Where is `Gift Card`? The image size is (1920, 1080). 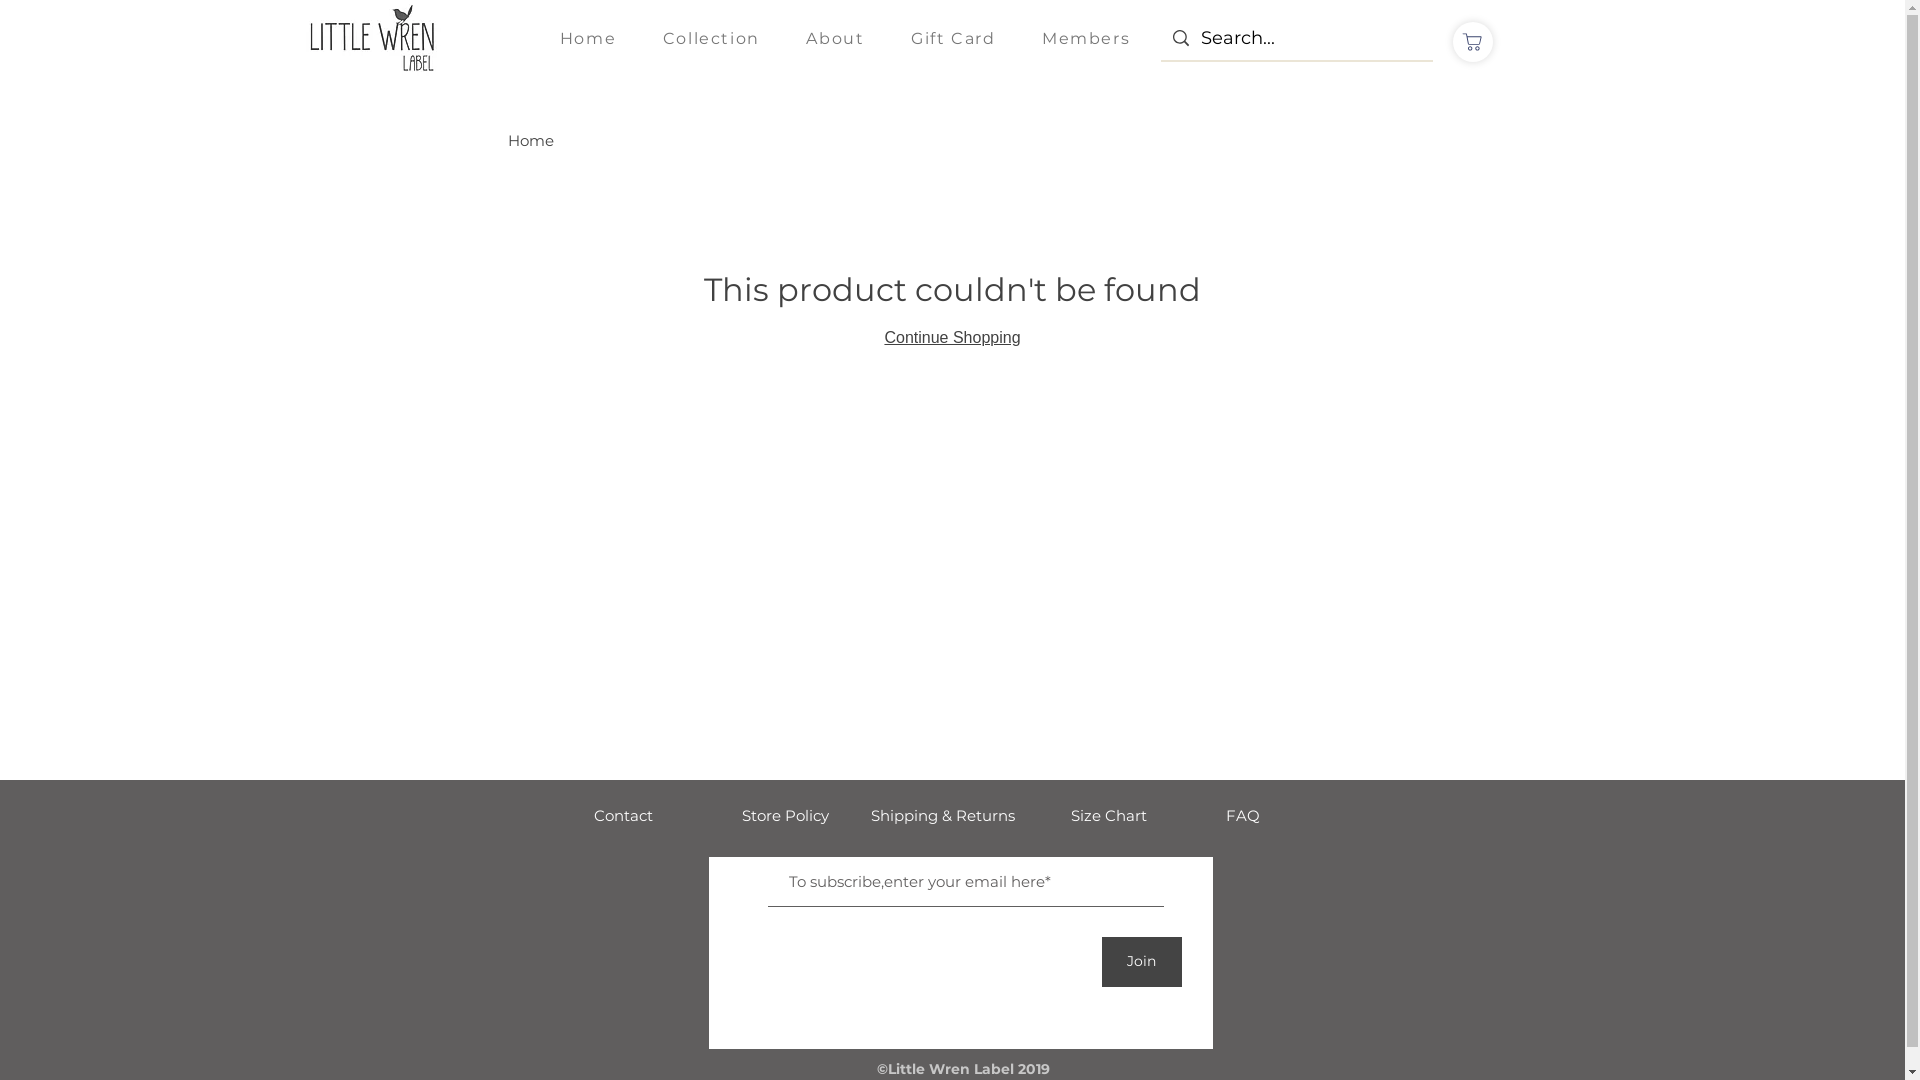
Gift Card is located at coordinates (954, 40).